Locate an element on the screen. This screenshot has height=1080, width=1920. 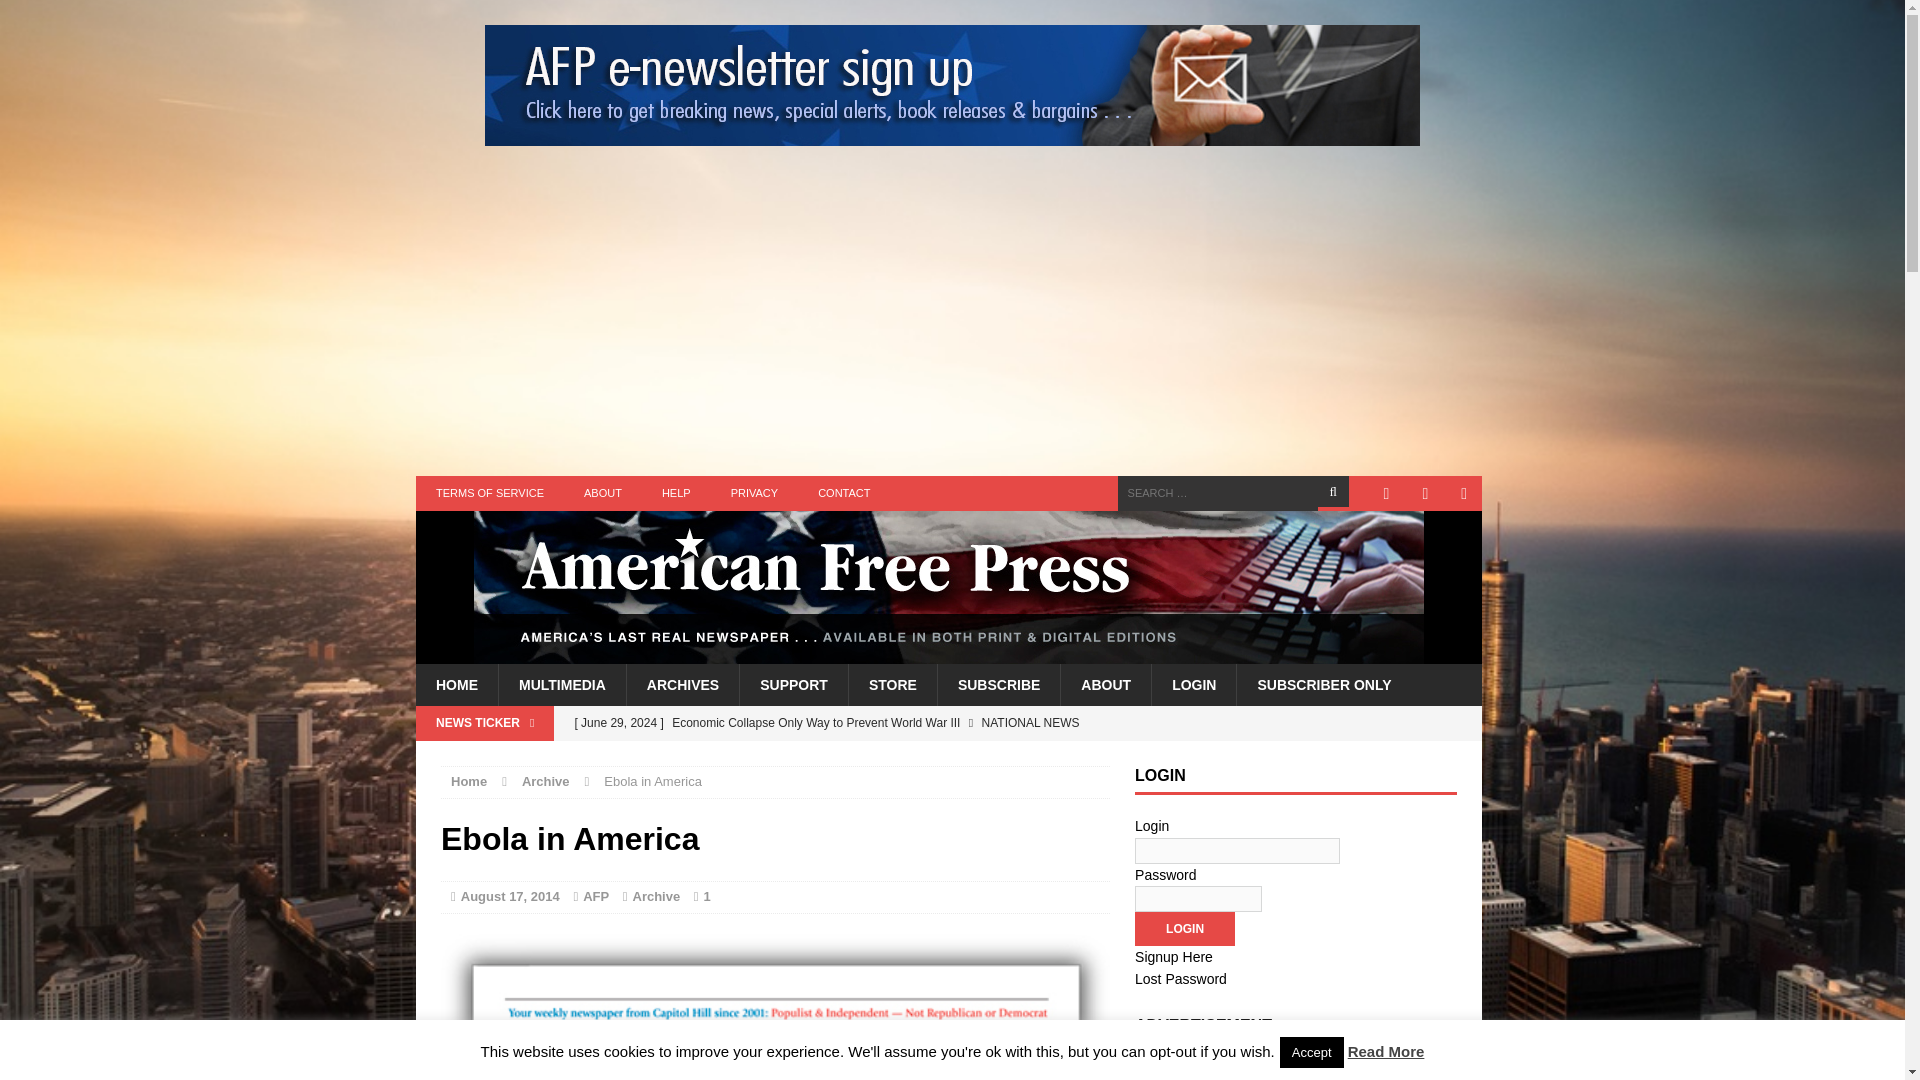
American Free Press is located at coordinates (949, 587).